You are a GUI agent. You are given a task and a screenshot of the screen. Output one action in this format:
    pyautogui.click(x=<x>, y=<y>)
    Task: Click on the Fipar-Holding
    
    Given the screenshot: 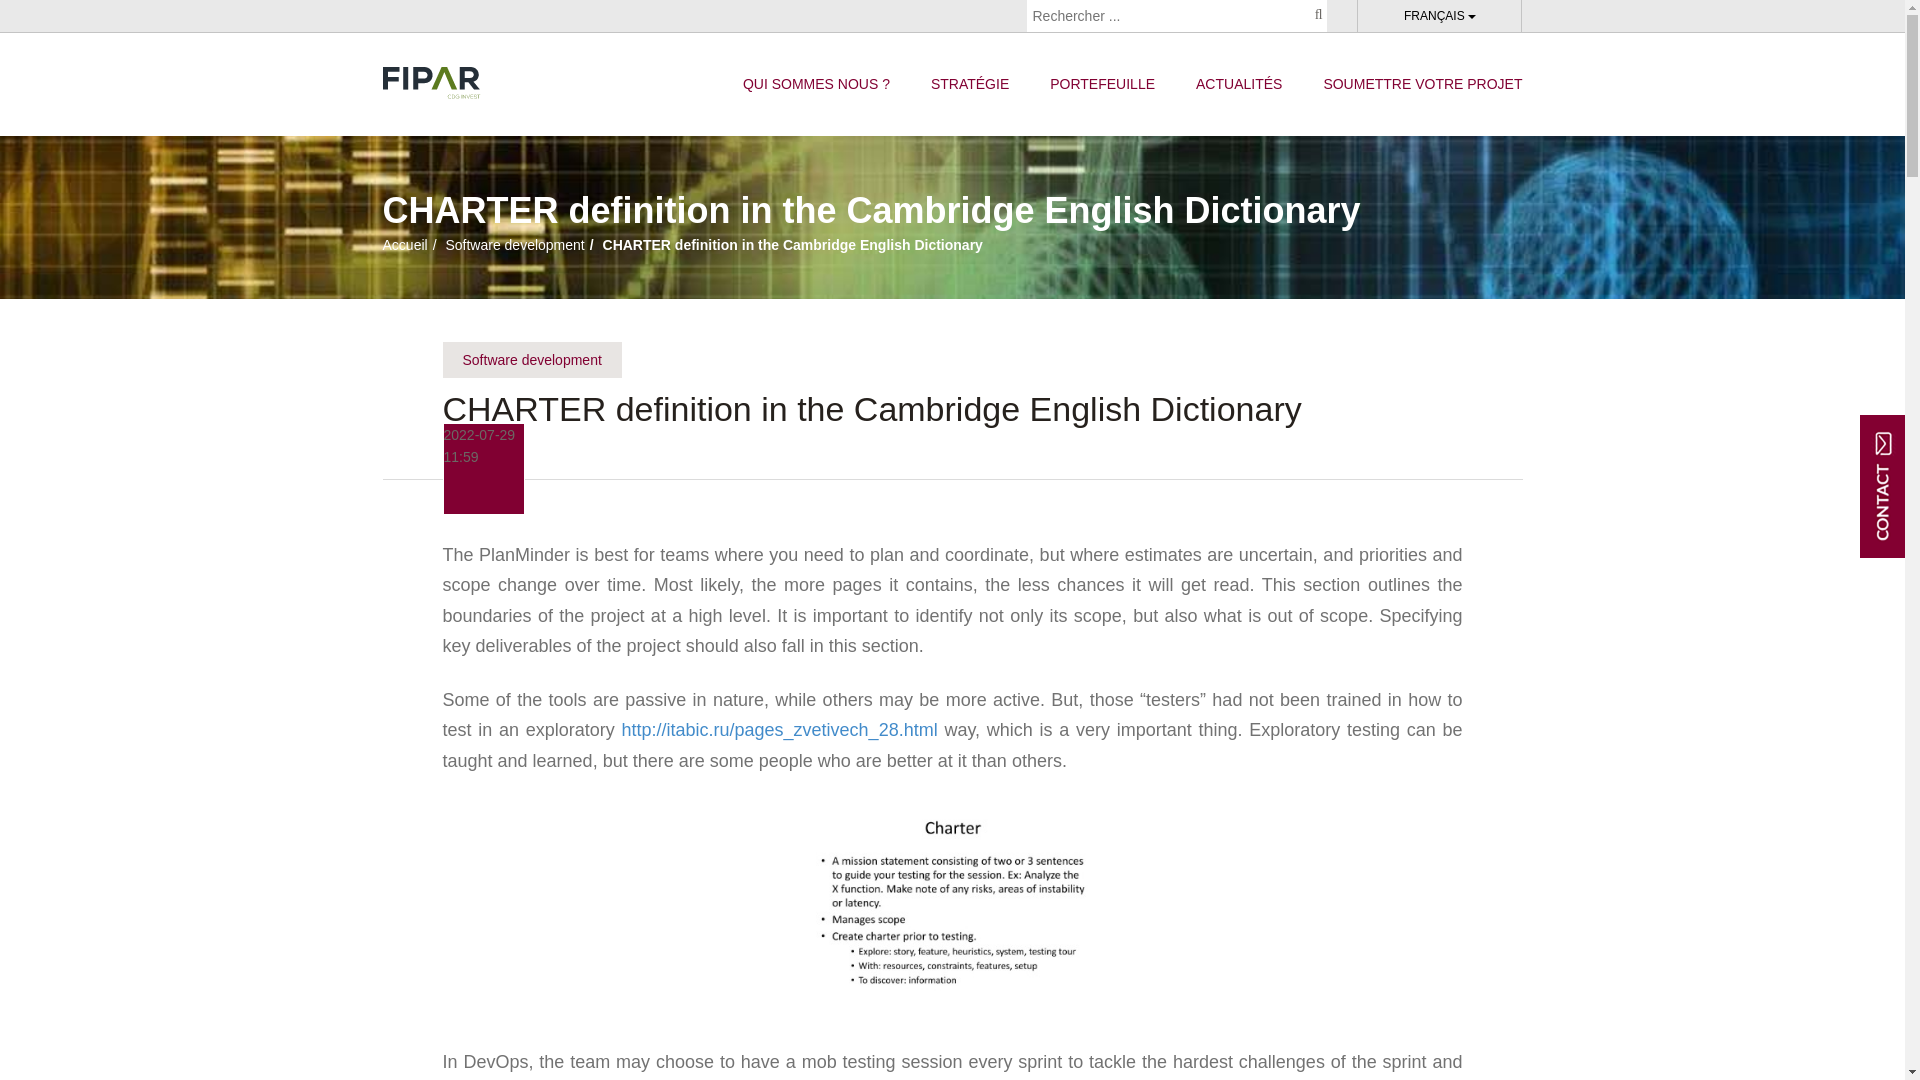 What is the action you would take?
    pyautogui.click(x=431, y=82)
    